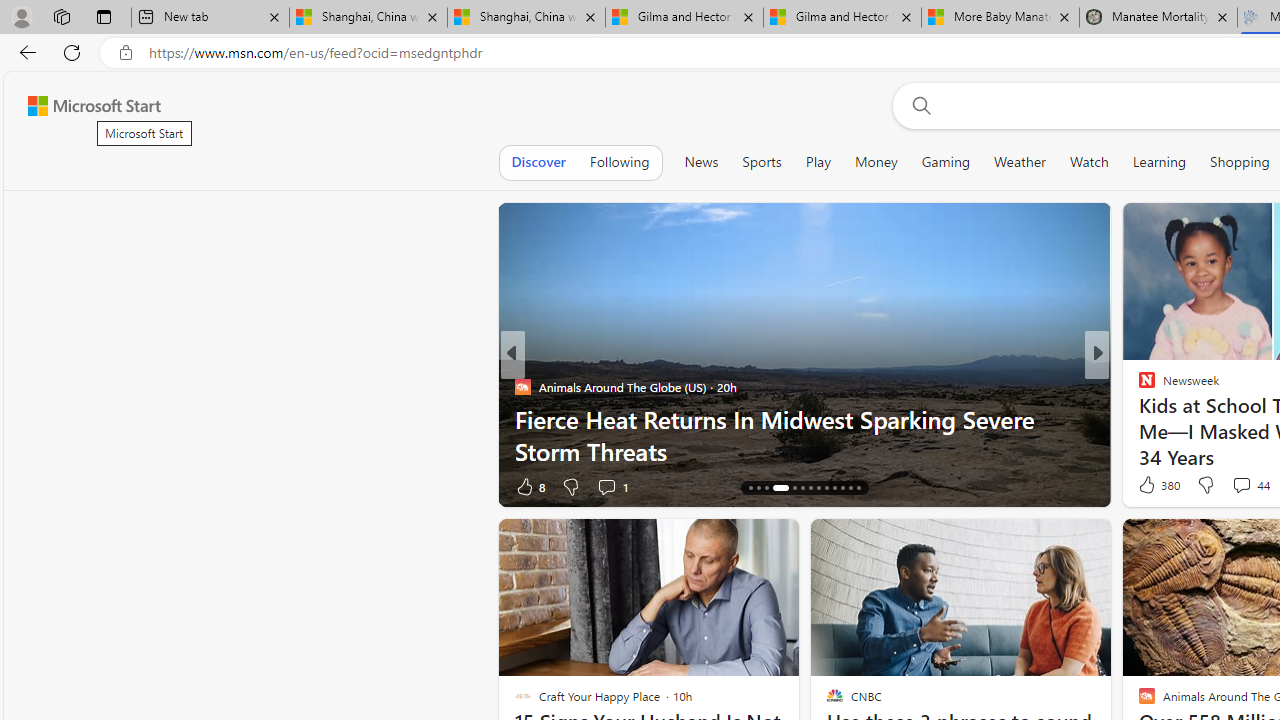 This screenshot has height=720, width=1280. Describe the element at coordinates (1138, 418) in the screenshot. I see `MUO` at that location.